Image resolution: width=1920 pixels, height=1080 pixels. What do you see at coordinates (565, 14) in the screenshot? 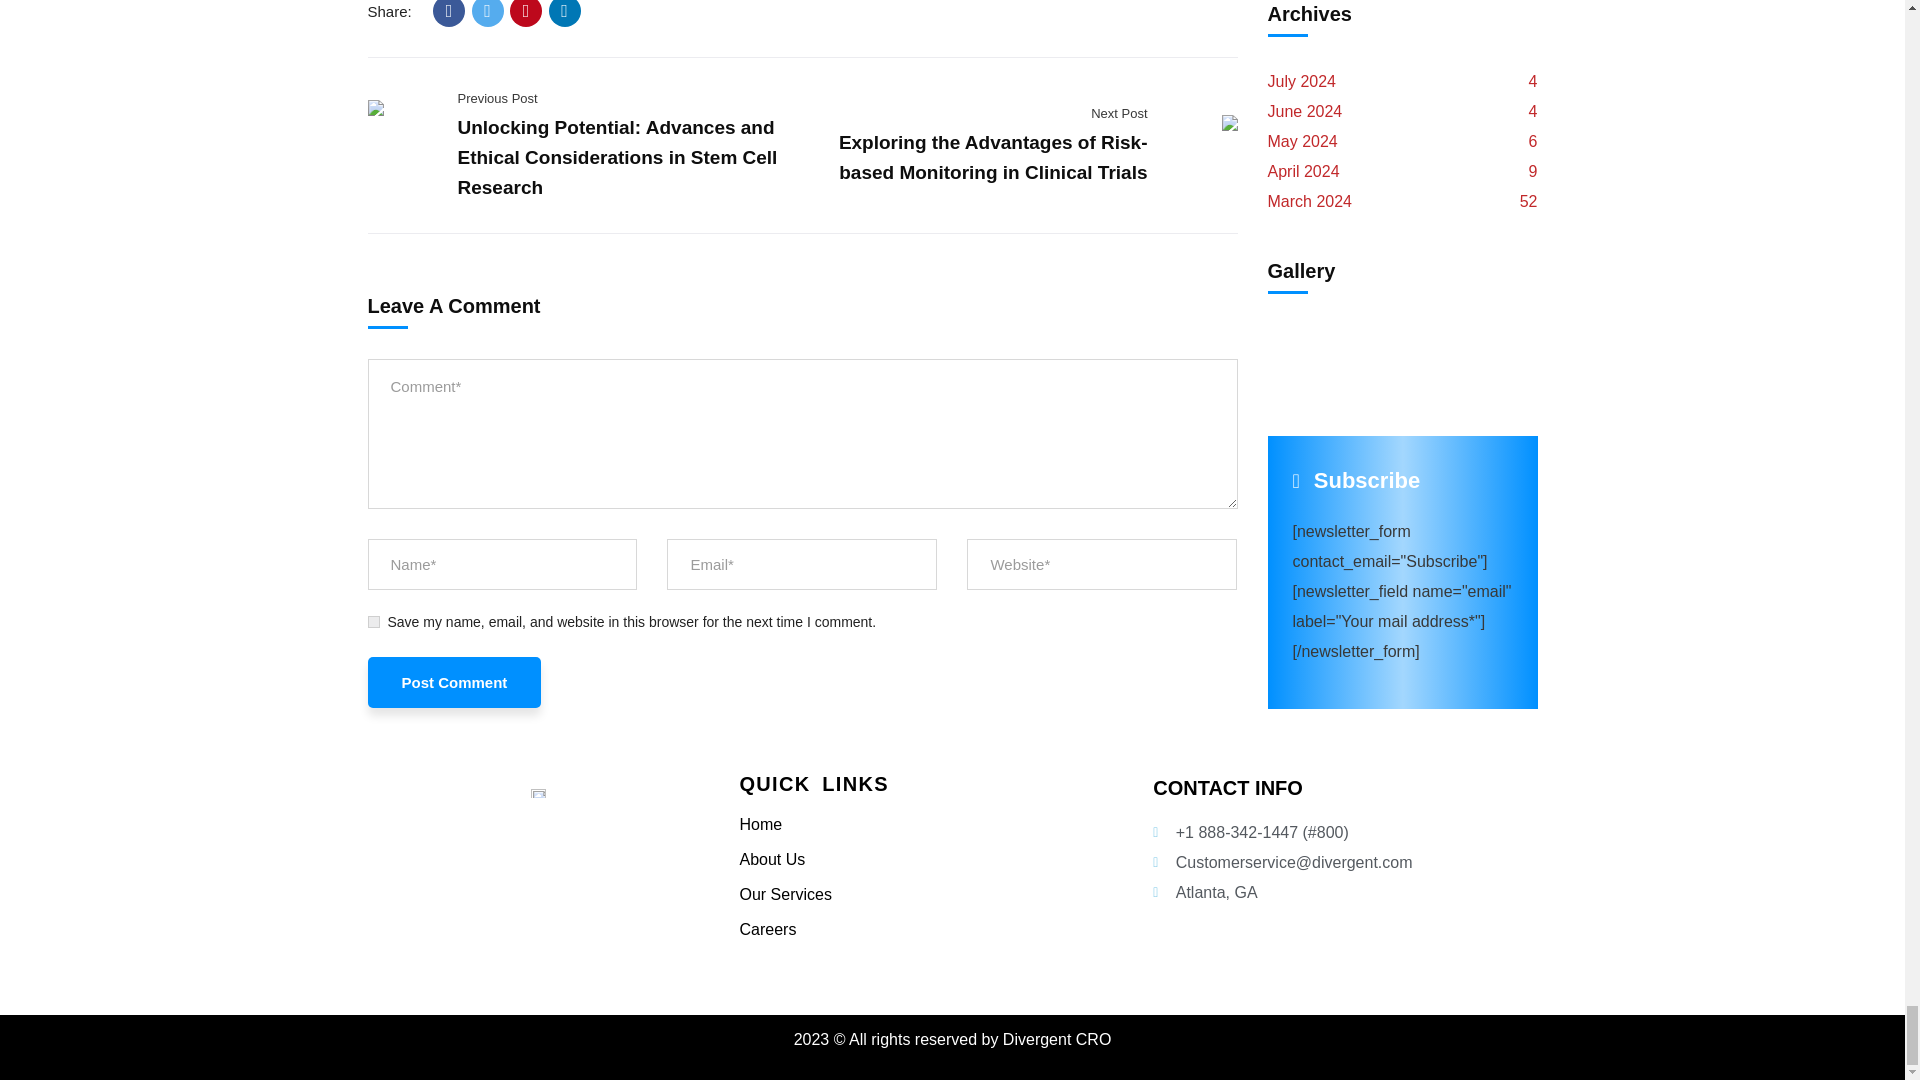
I see `LinkedIn` at bounding box center [565, 14].